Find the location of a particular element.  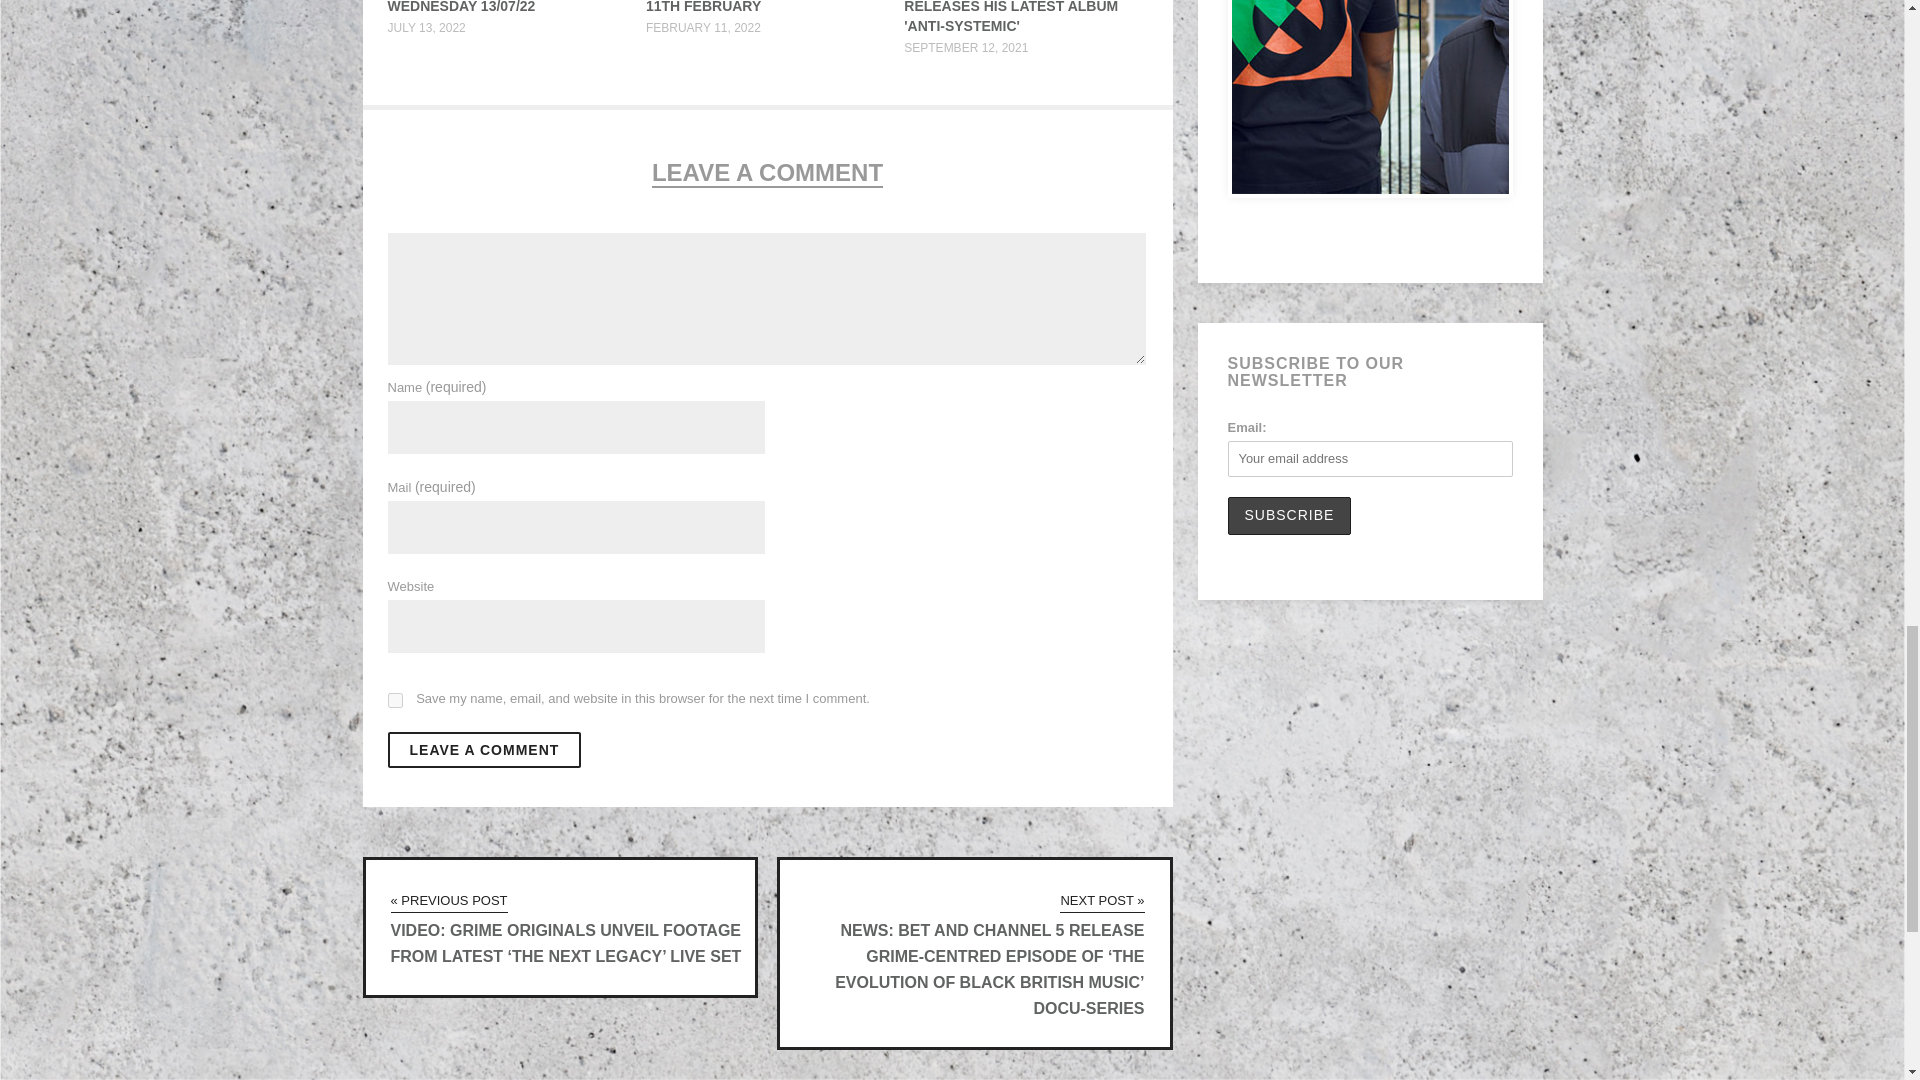

JULY 13, 2022 is located at coordinates (426, 27).